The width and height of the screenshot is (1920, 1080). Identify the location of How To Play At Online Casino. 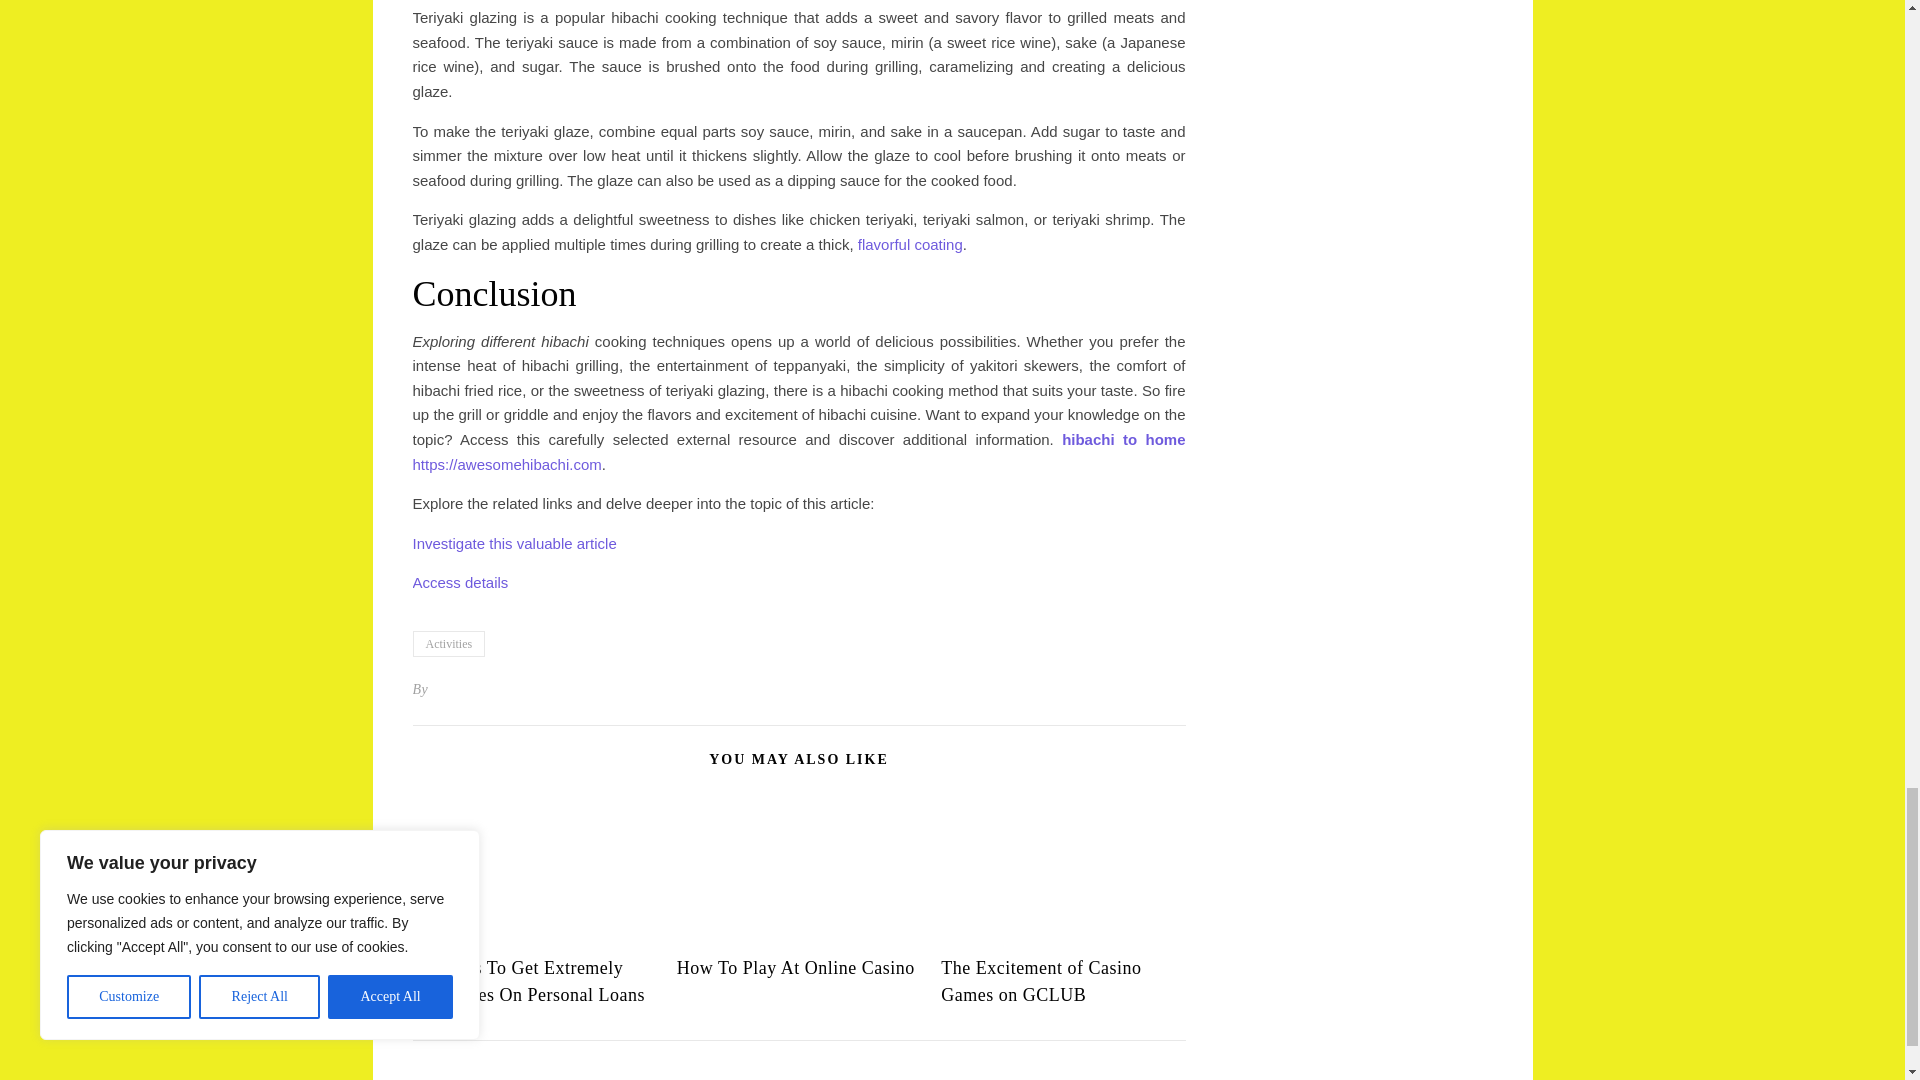
(796, 968).